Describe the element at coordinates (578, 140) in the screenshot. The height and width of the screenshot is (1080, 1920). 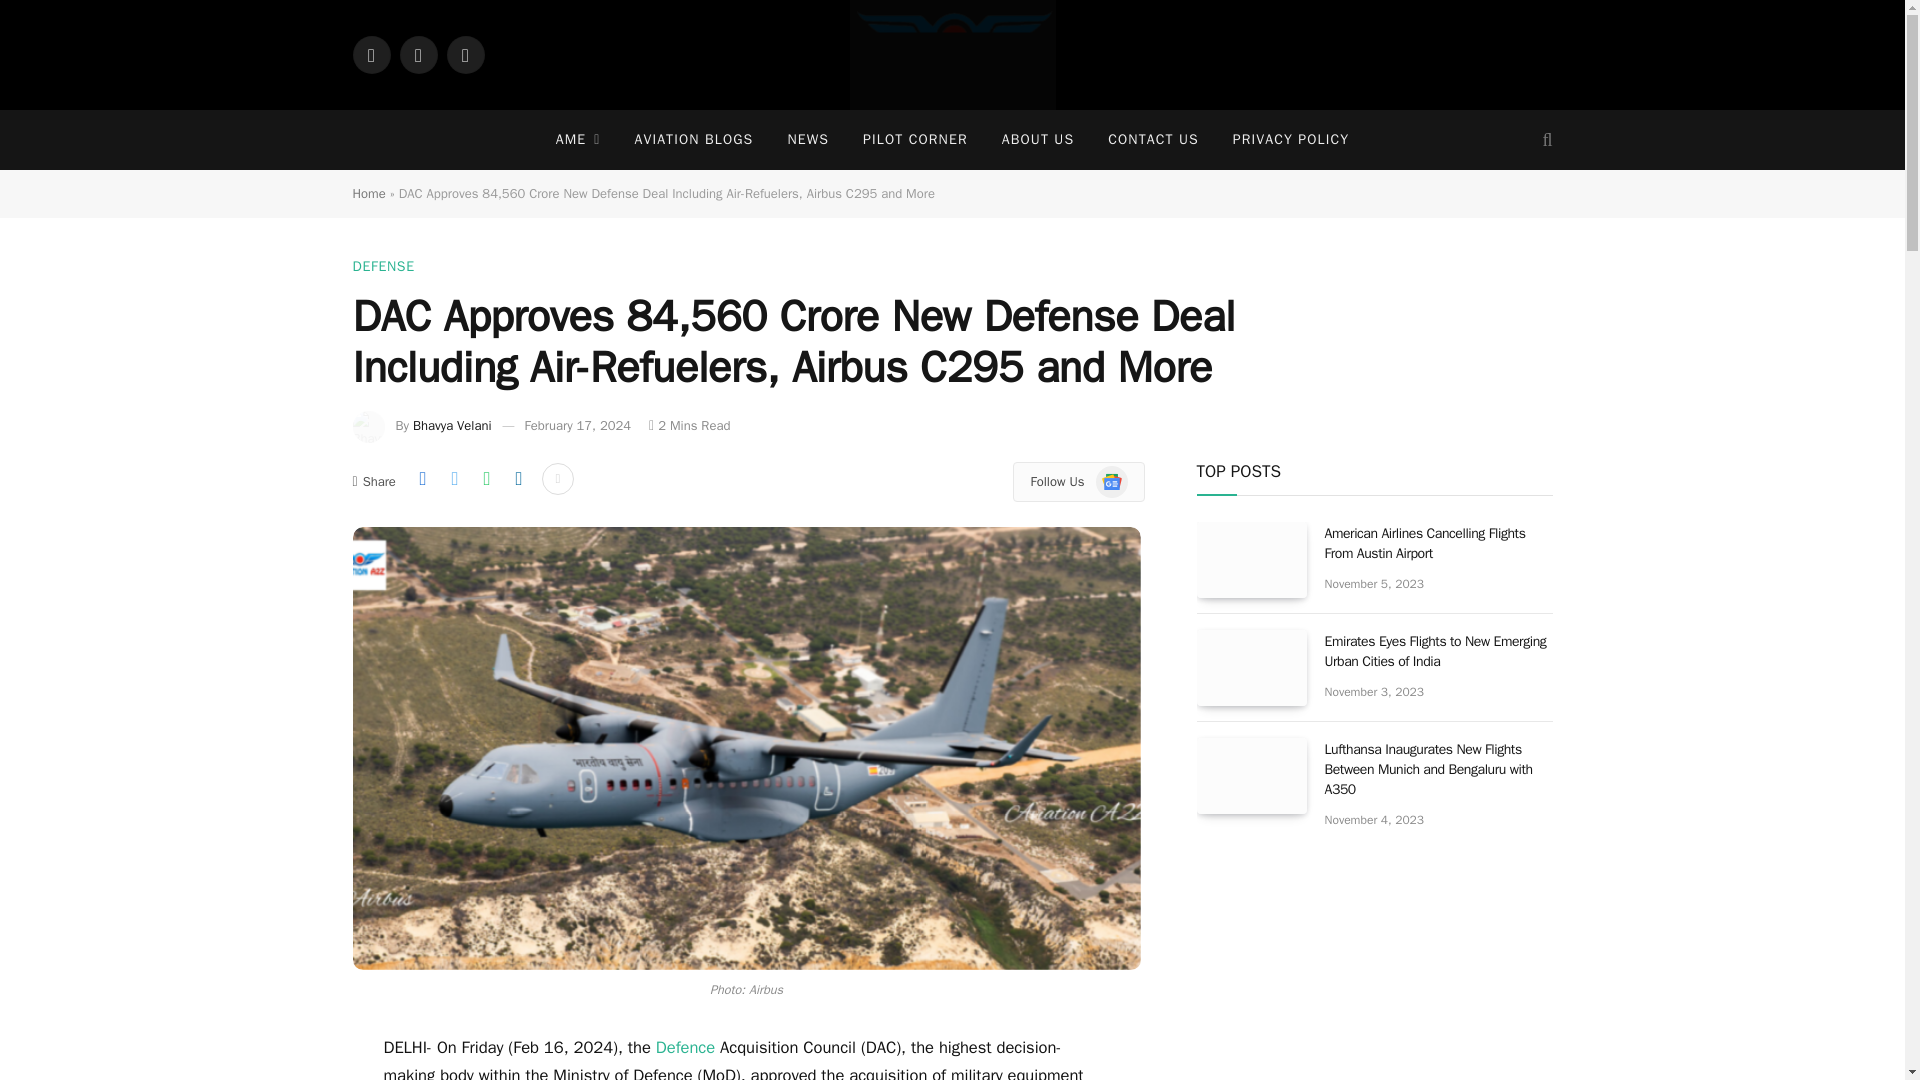
I see `AME` at that location.